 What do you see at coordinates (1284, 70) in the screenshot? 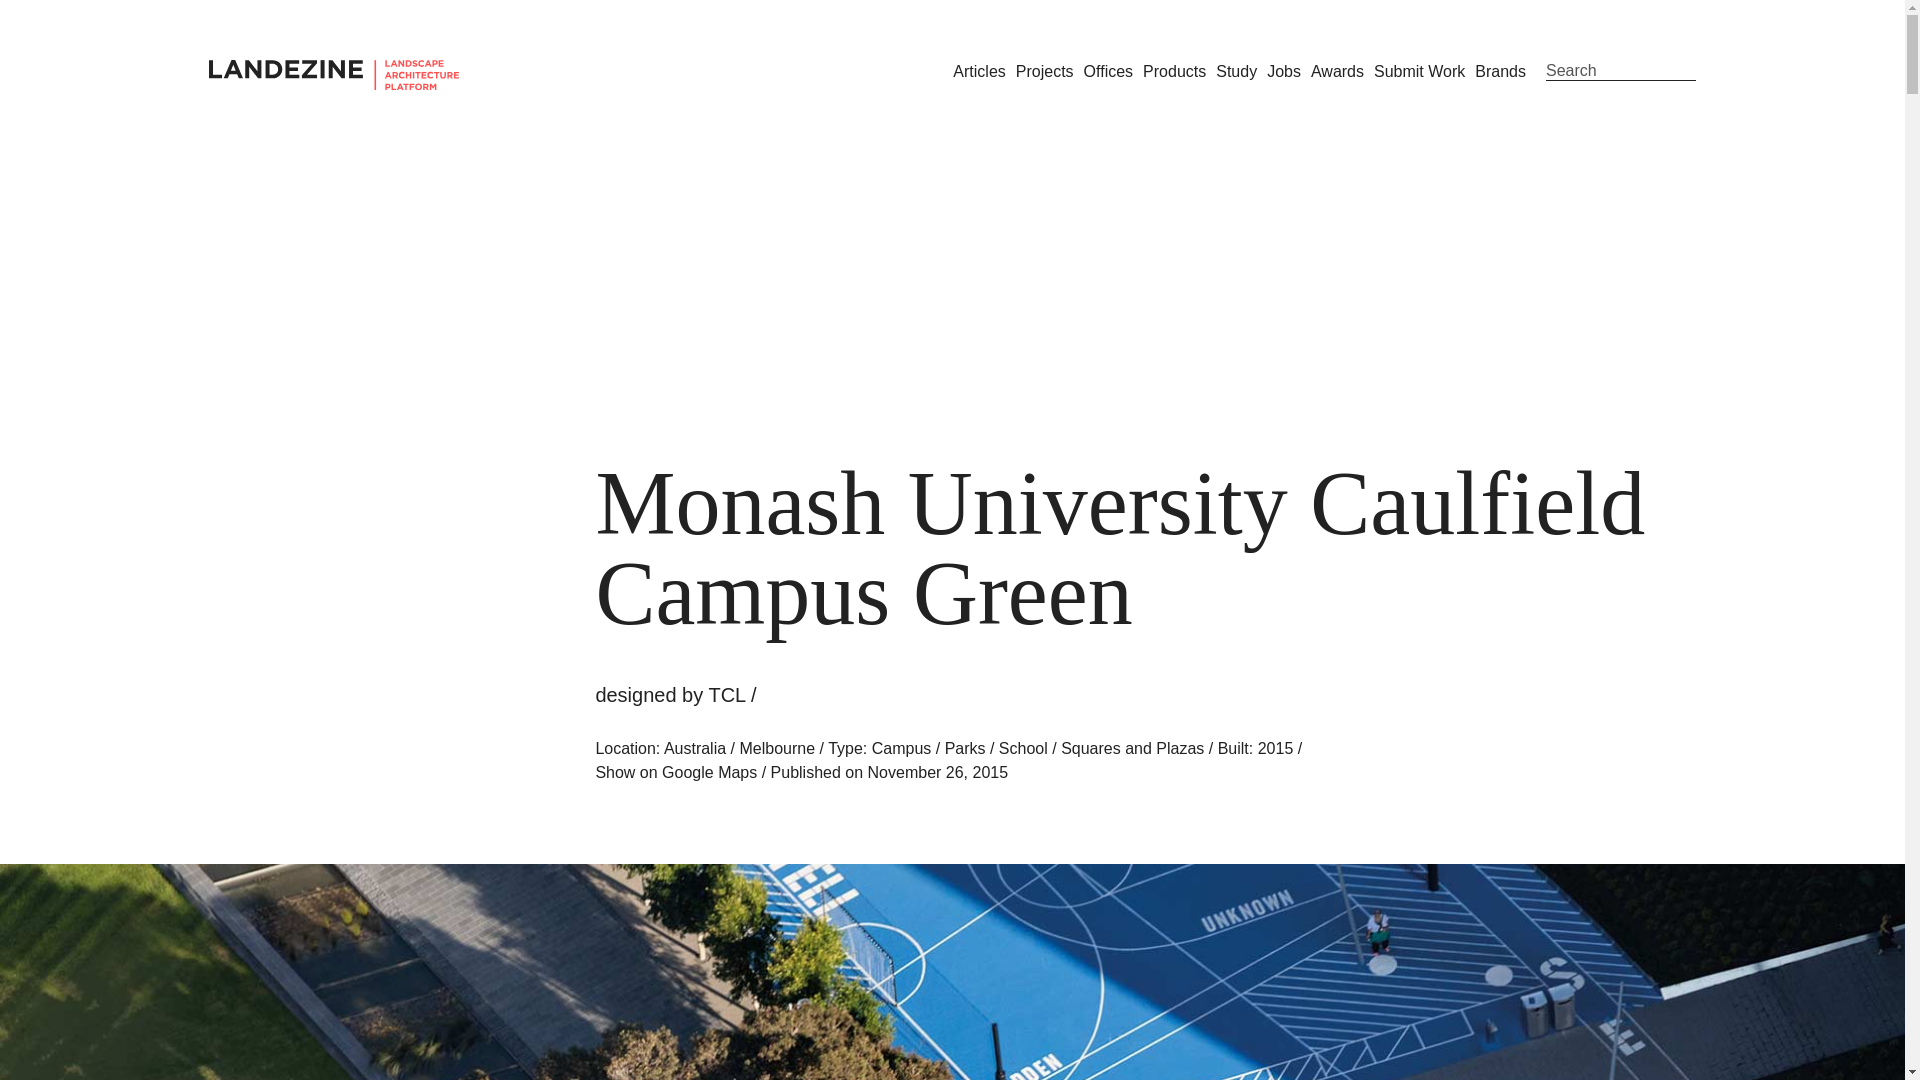
I see `Jobs` at bounding box center [1284, 70].